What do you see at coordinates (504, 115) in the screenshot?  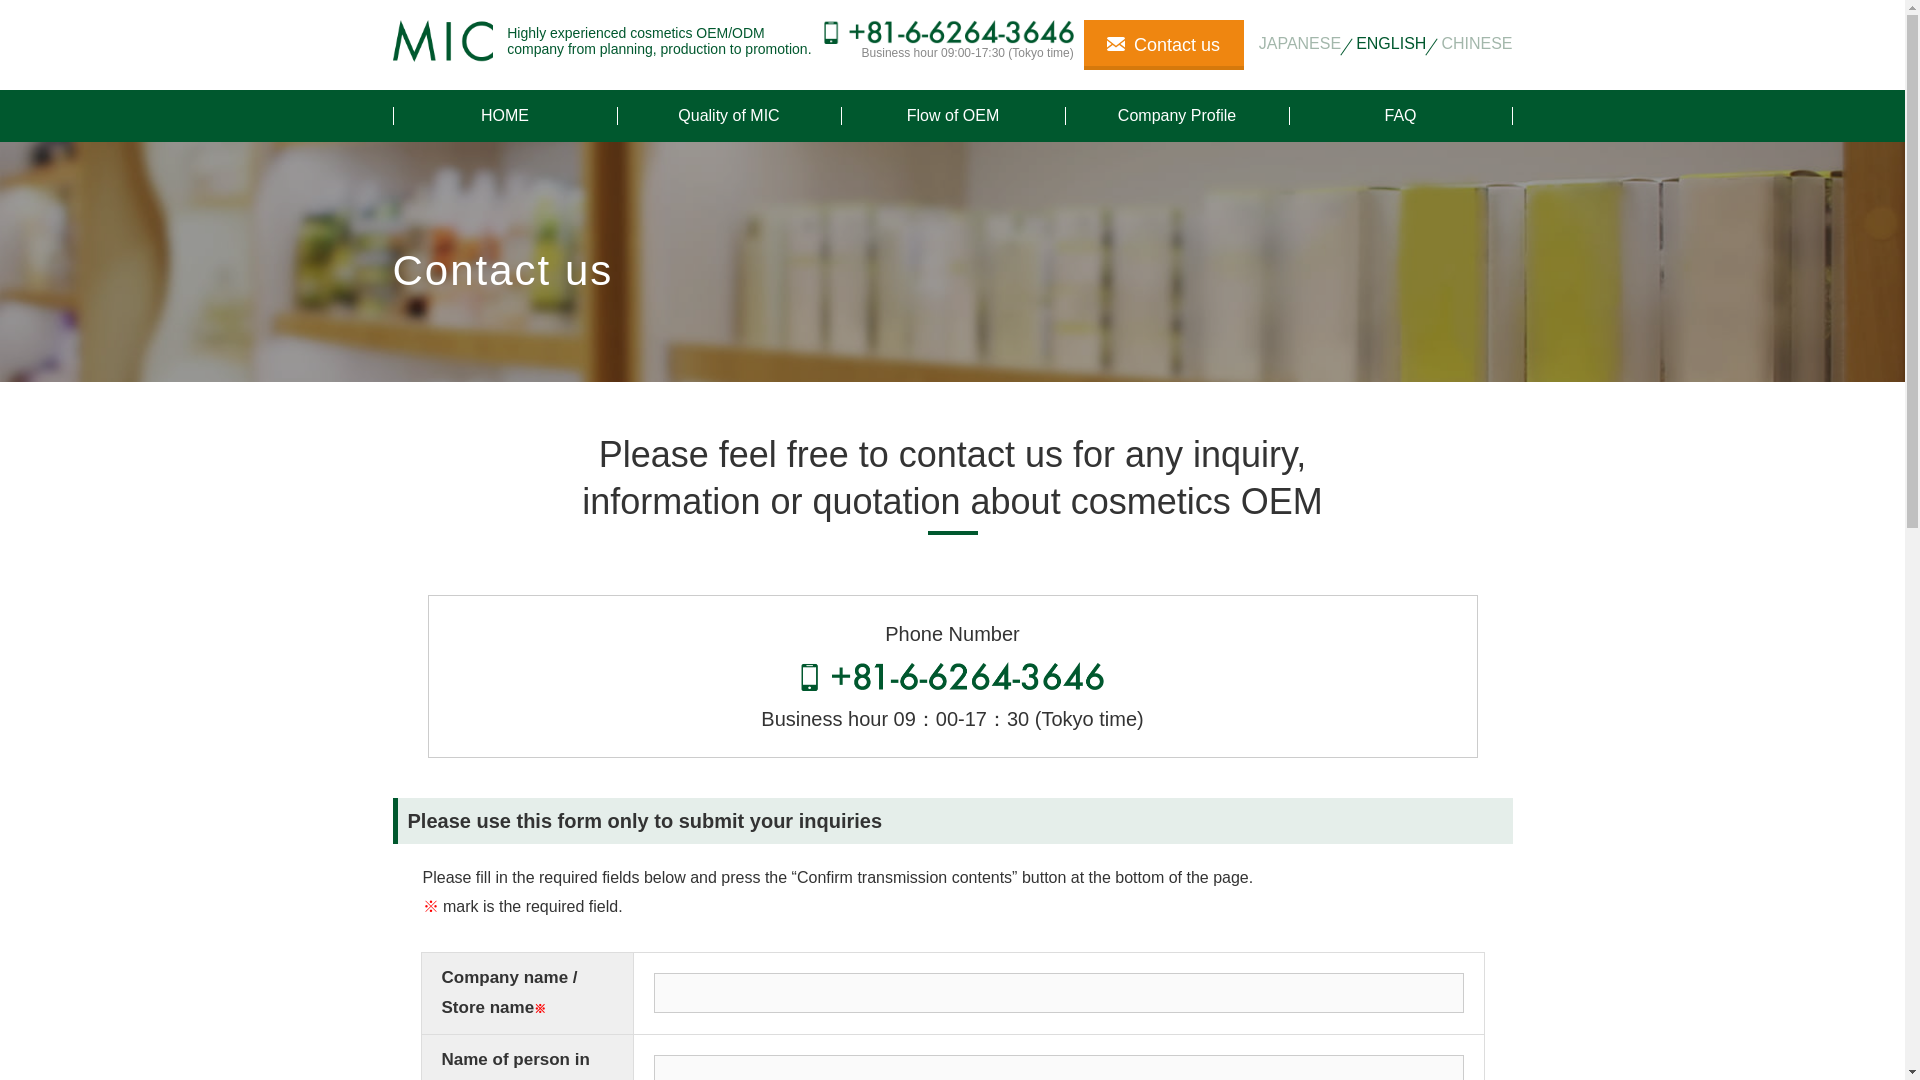 I see `HOME` at bounding box center [504, 115].